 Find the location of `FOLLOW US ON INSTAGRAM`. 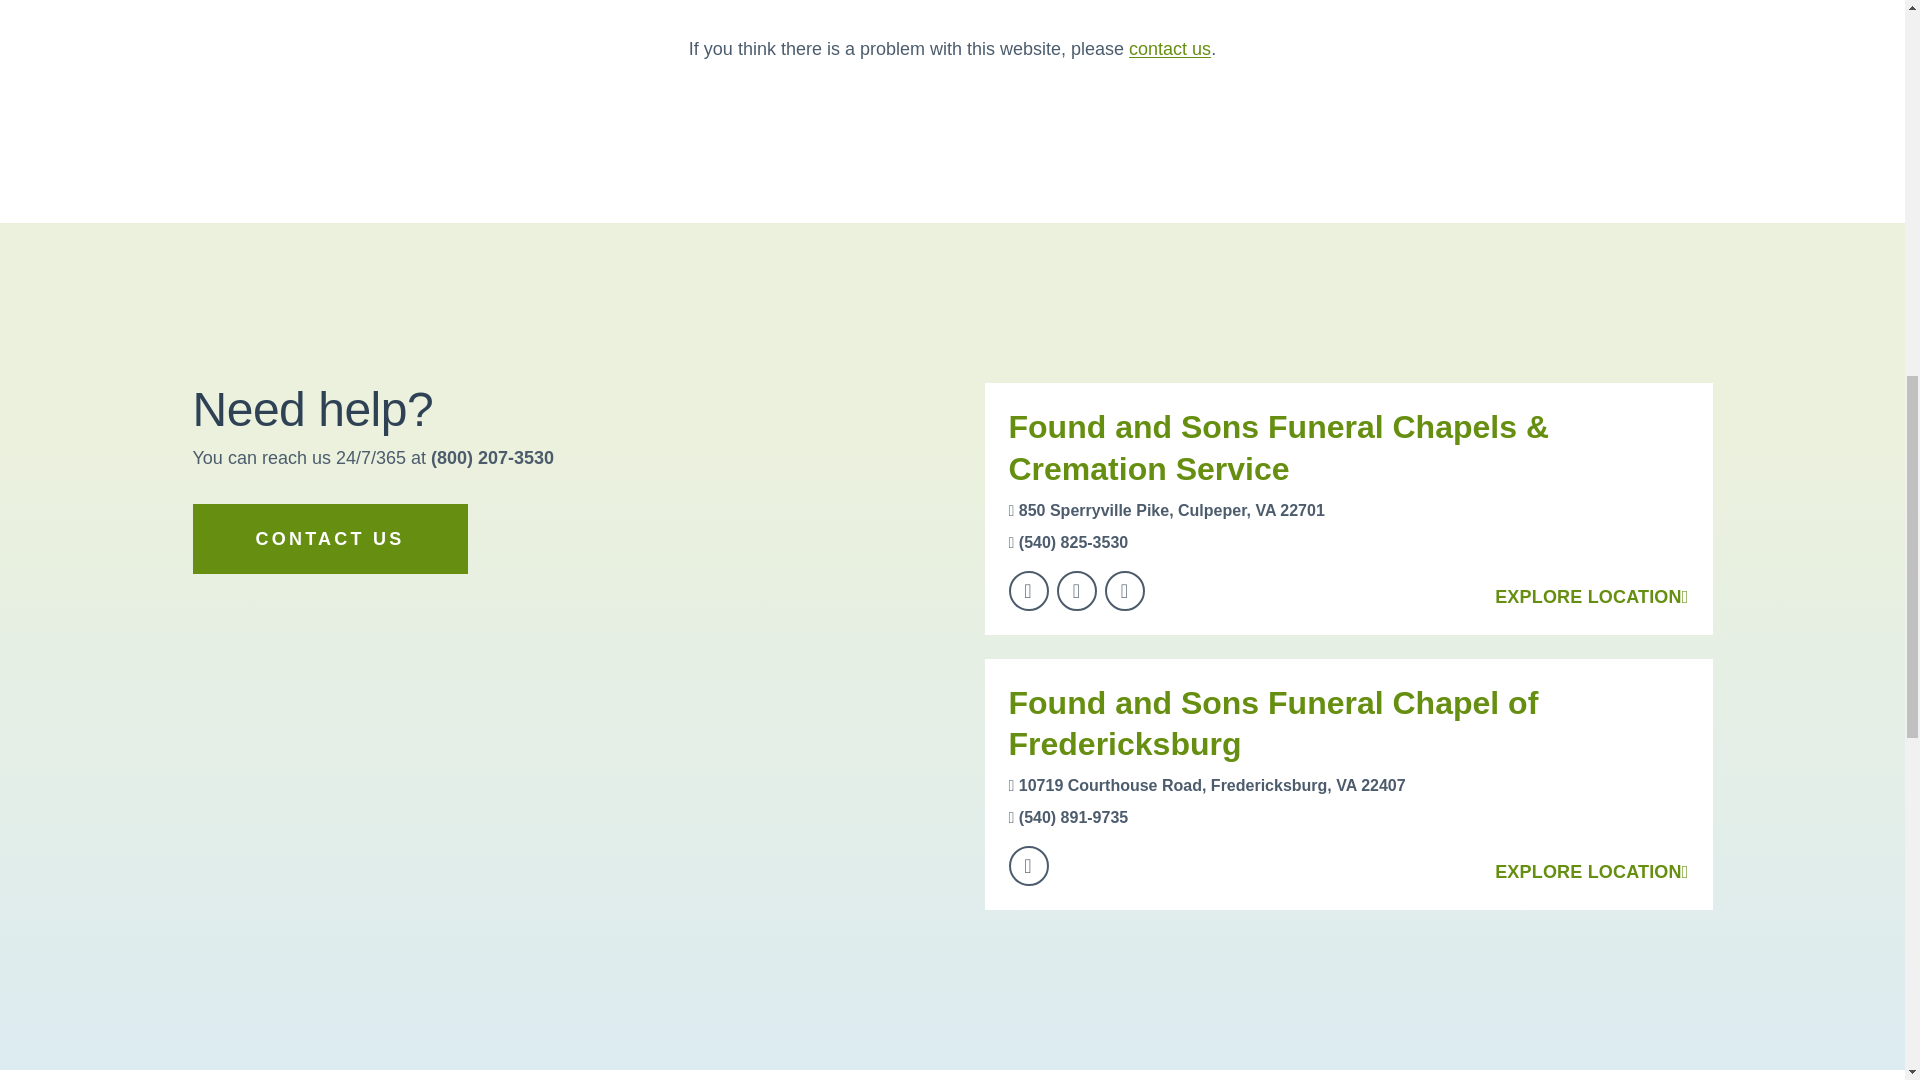

FOLLOW US ON INSTAGRAM is located at coordinates (1076, 591).